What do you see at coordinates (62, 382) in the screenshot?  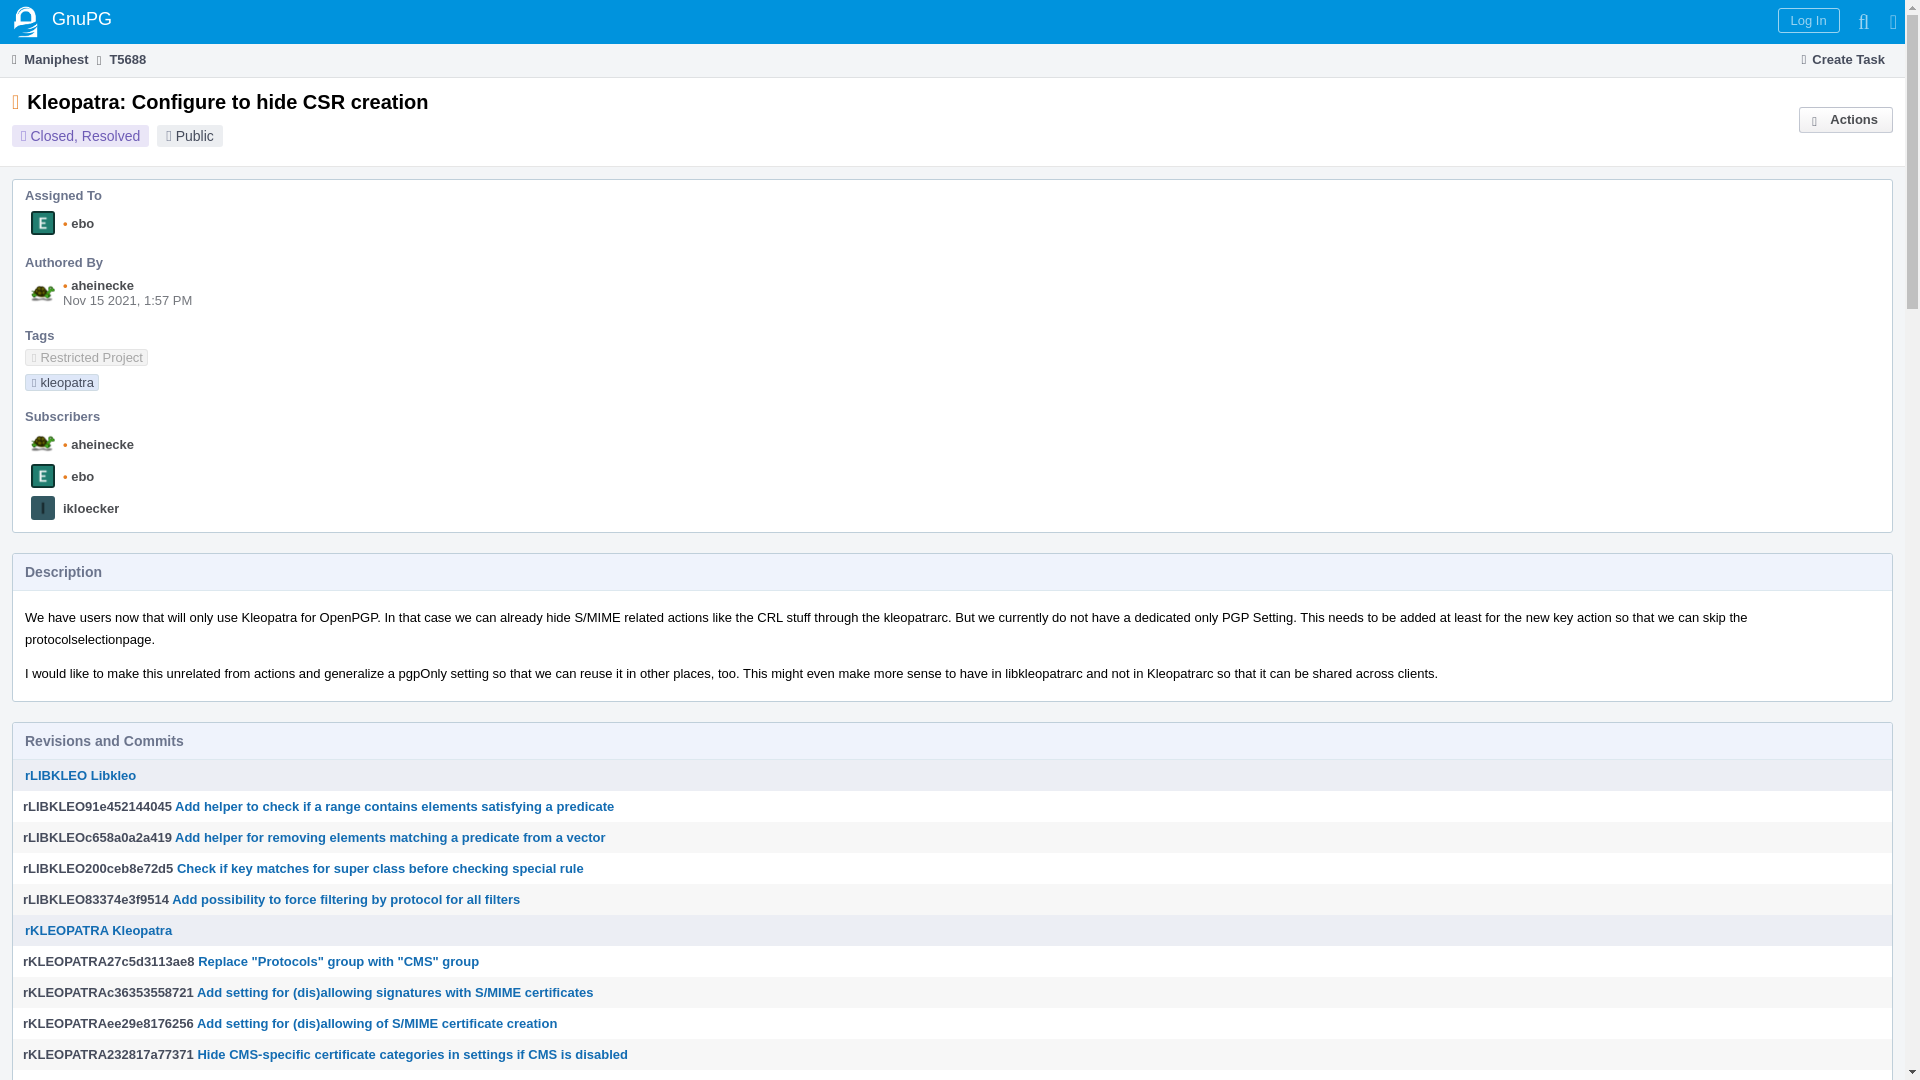 I see `kleopatra` at bounding box center [62, 382].